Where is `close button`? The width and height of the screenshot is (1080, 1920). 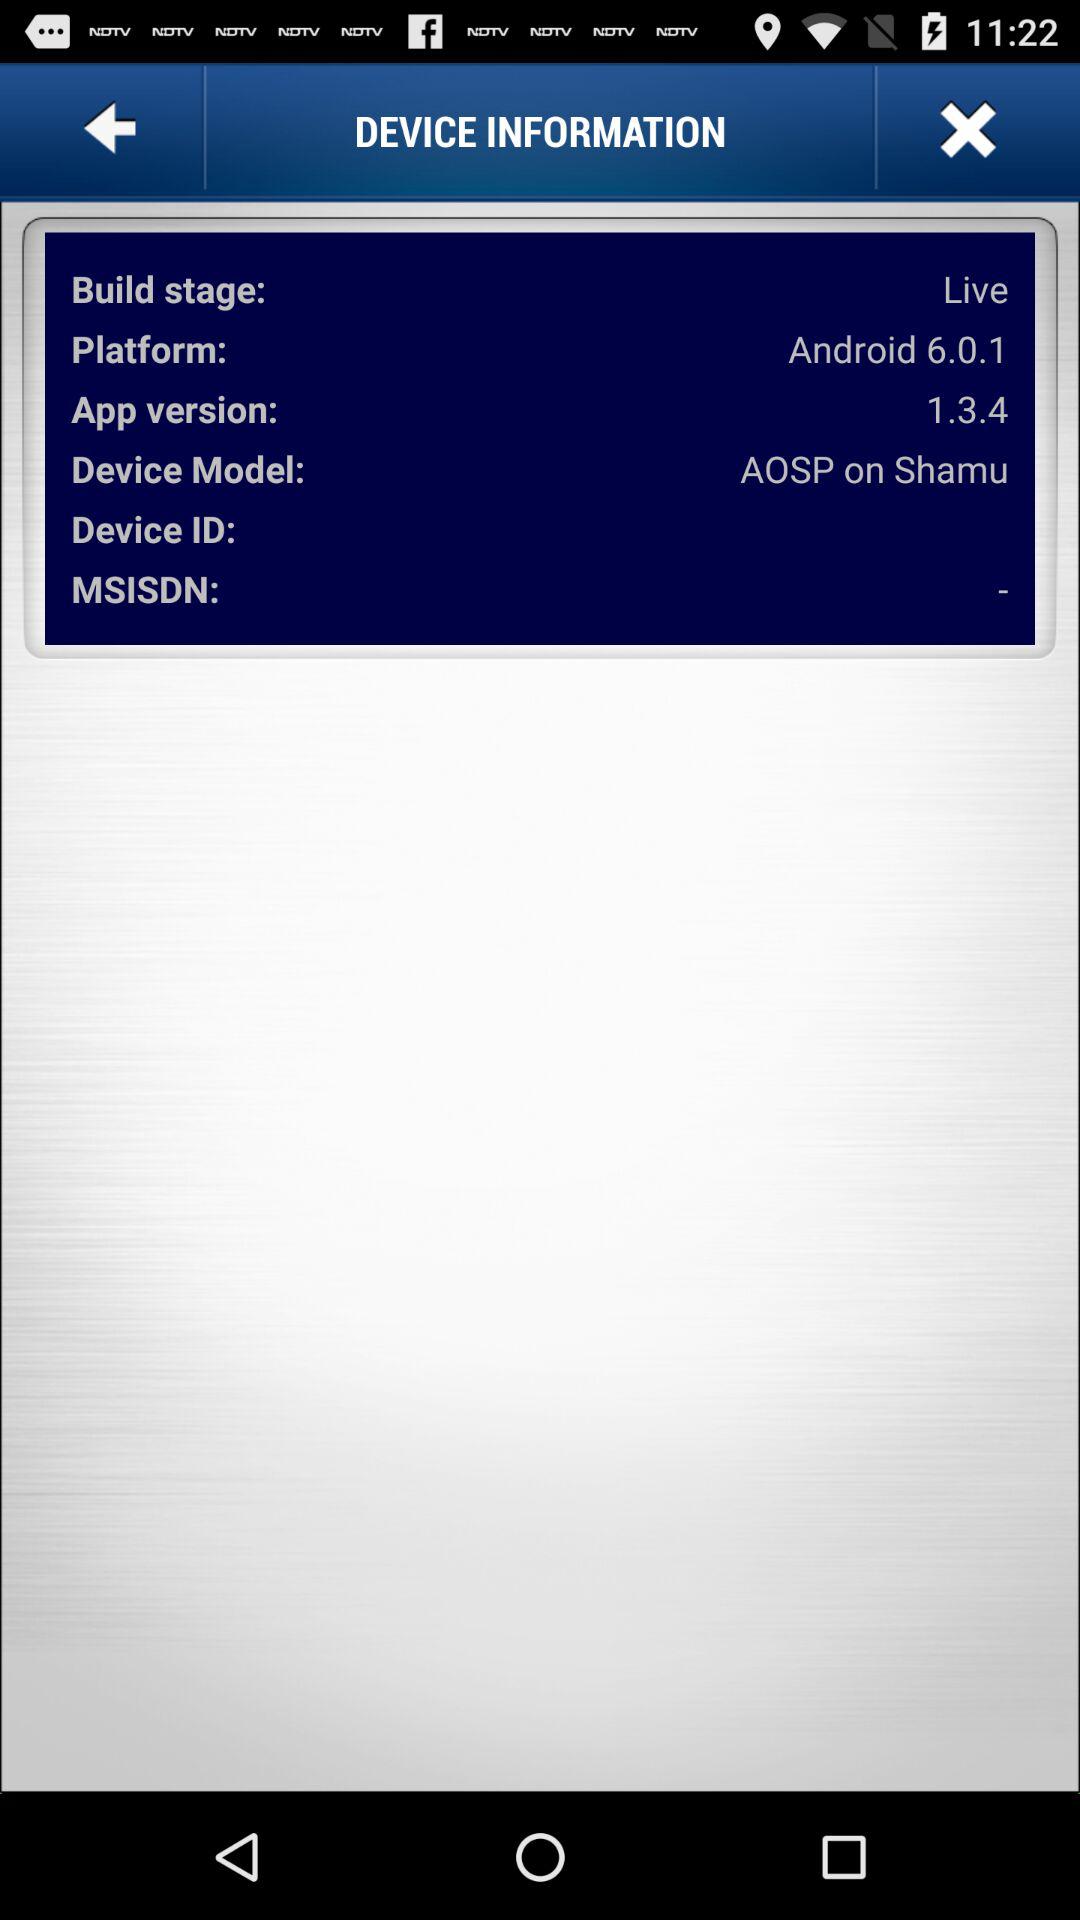 close button is located at coordinates (966, 130).